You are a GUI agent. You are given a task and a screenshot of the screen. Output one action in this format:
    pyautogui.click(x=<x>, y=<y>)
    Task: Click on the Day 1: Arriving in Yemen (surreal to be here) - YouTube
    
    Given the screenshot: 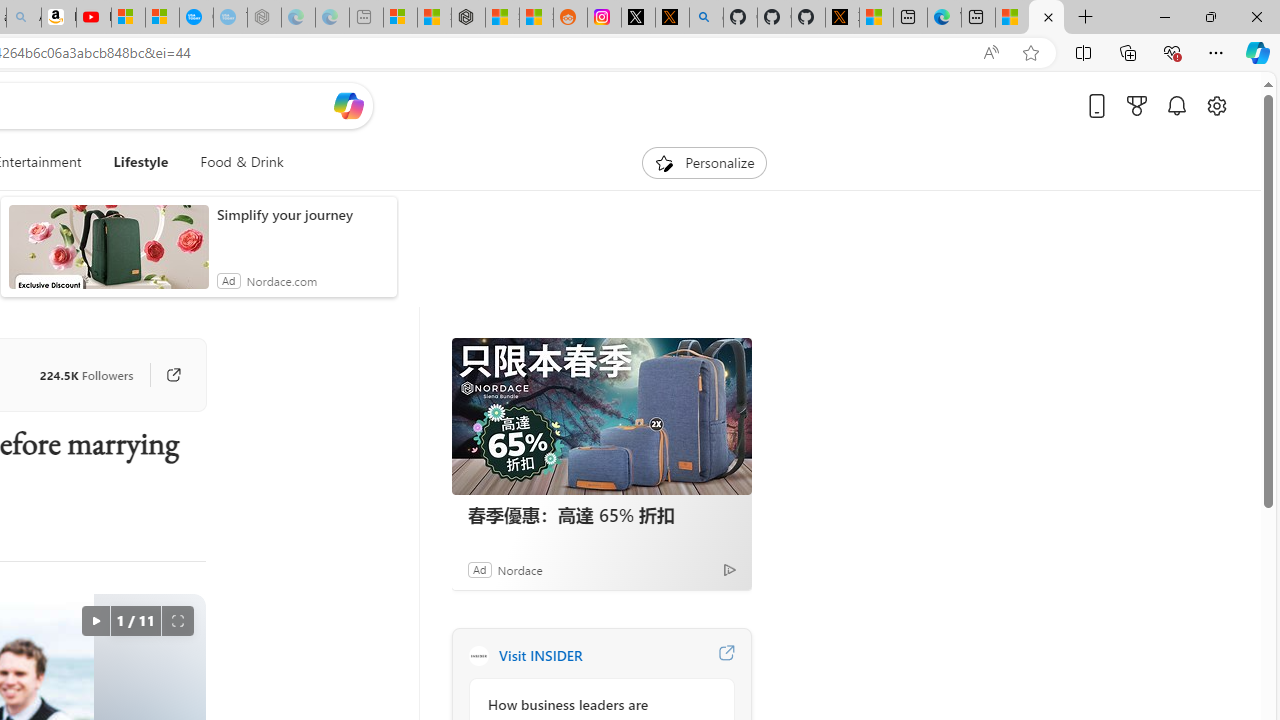 What is the action you would take?
    pyautogui.click(x=94, y=18)
    